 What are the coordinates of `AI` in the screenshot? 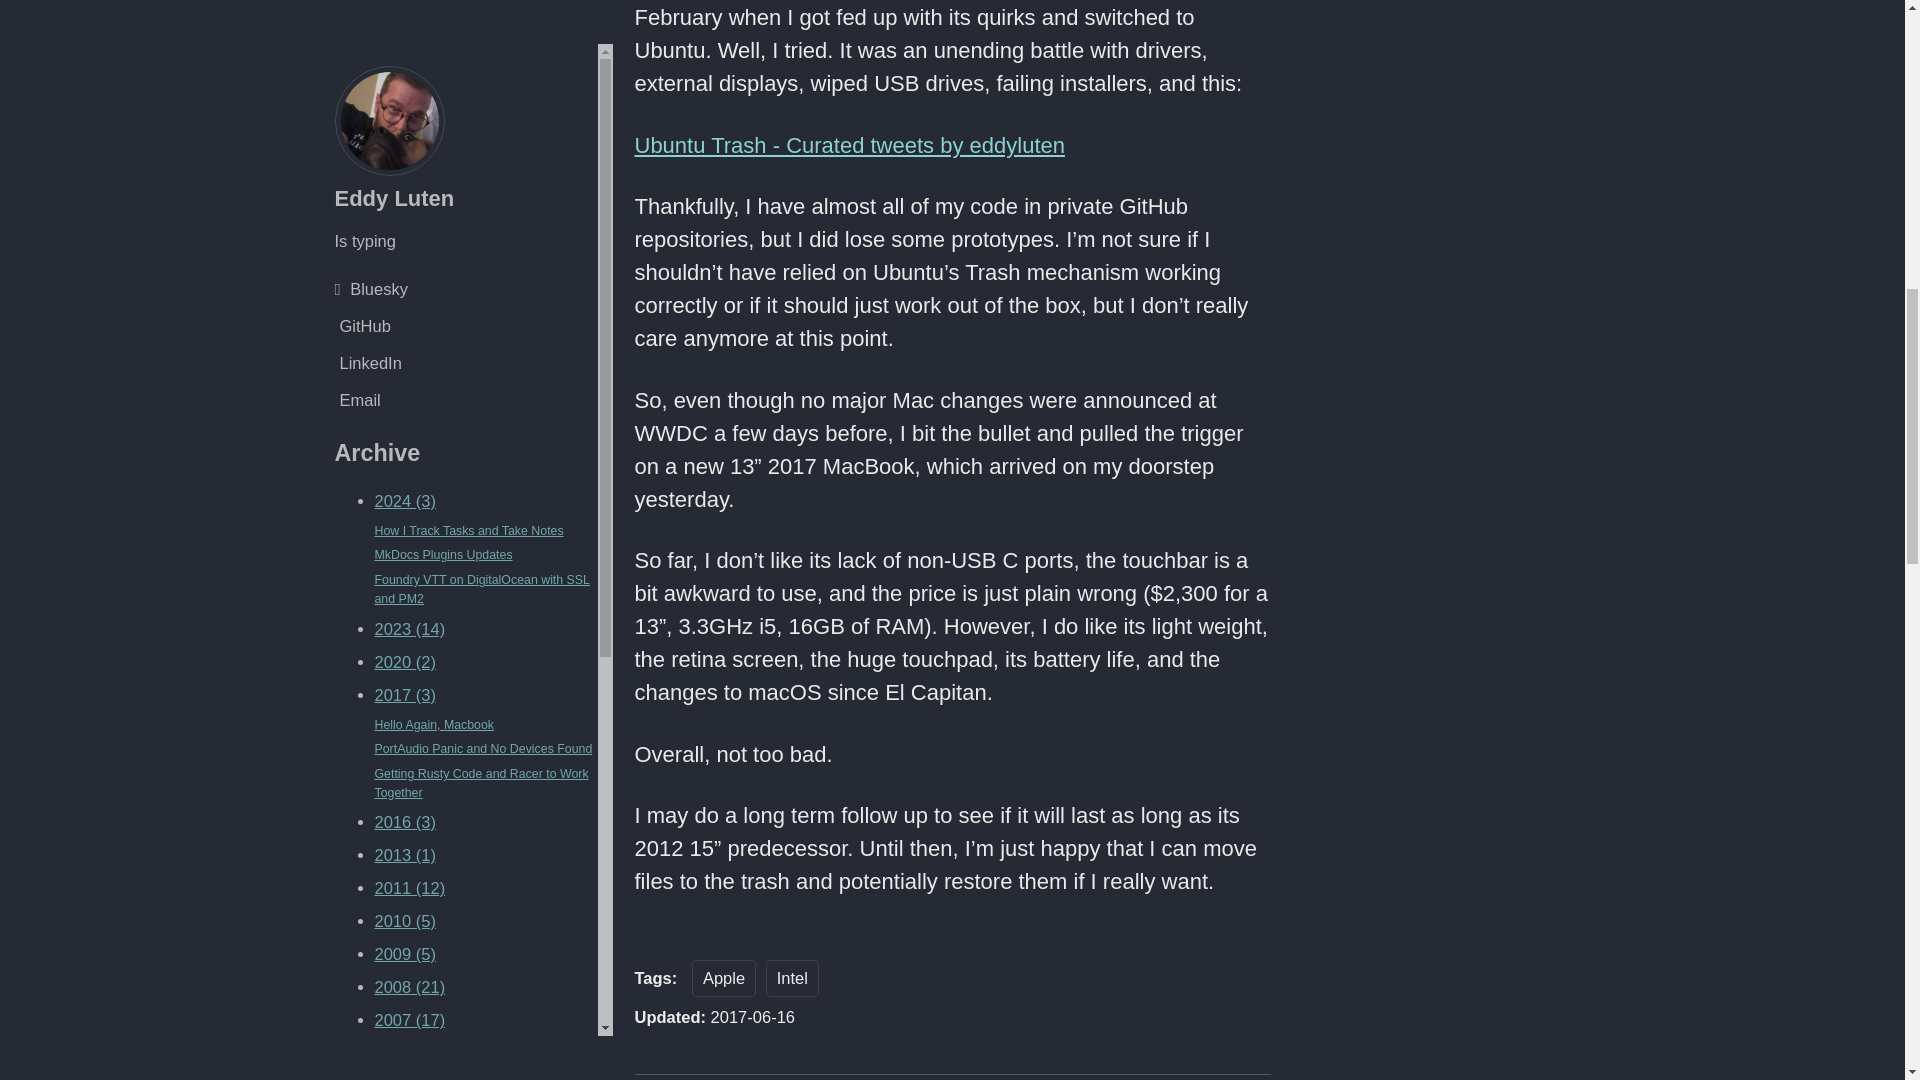 It's located at (428, 220).